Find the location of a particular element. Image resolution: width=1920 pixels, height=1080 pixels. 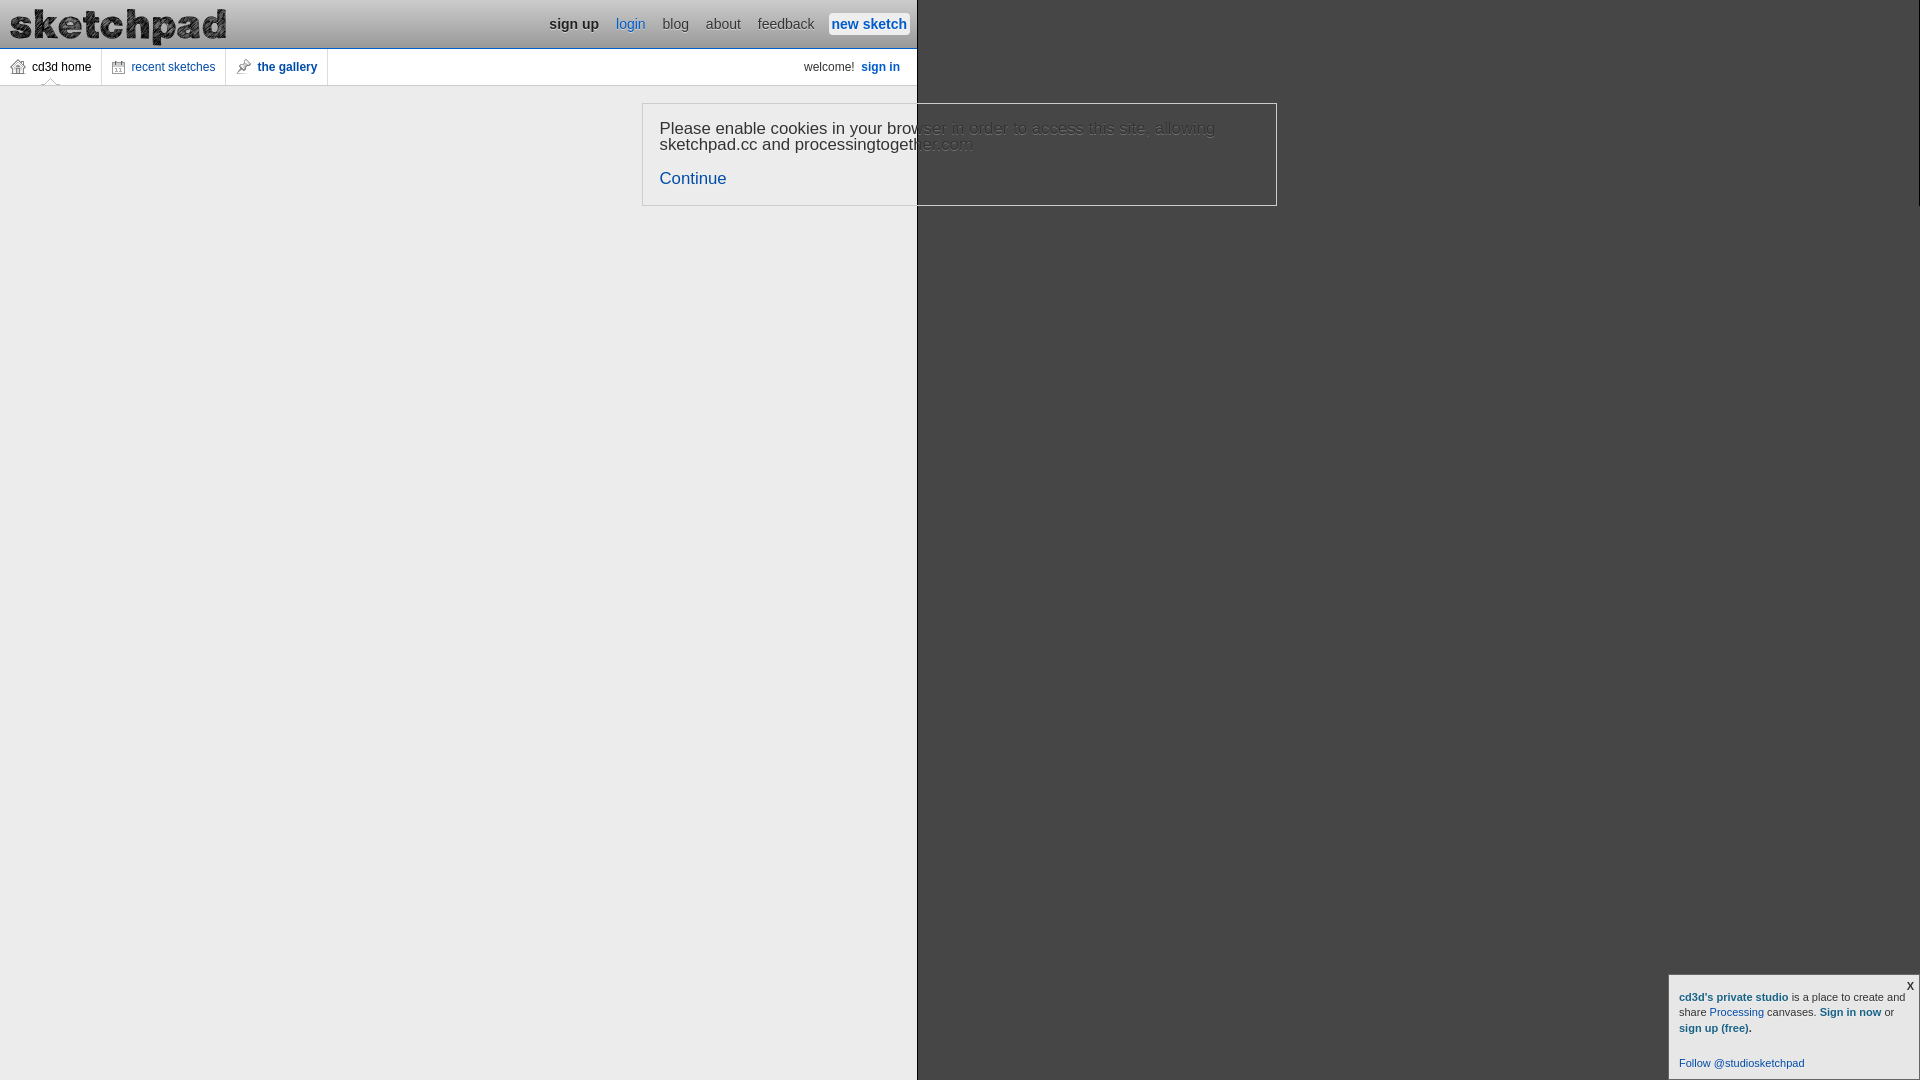

about is located at coordinates (724, 24).